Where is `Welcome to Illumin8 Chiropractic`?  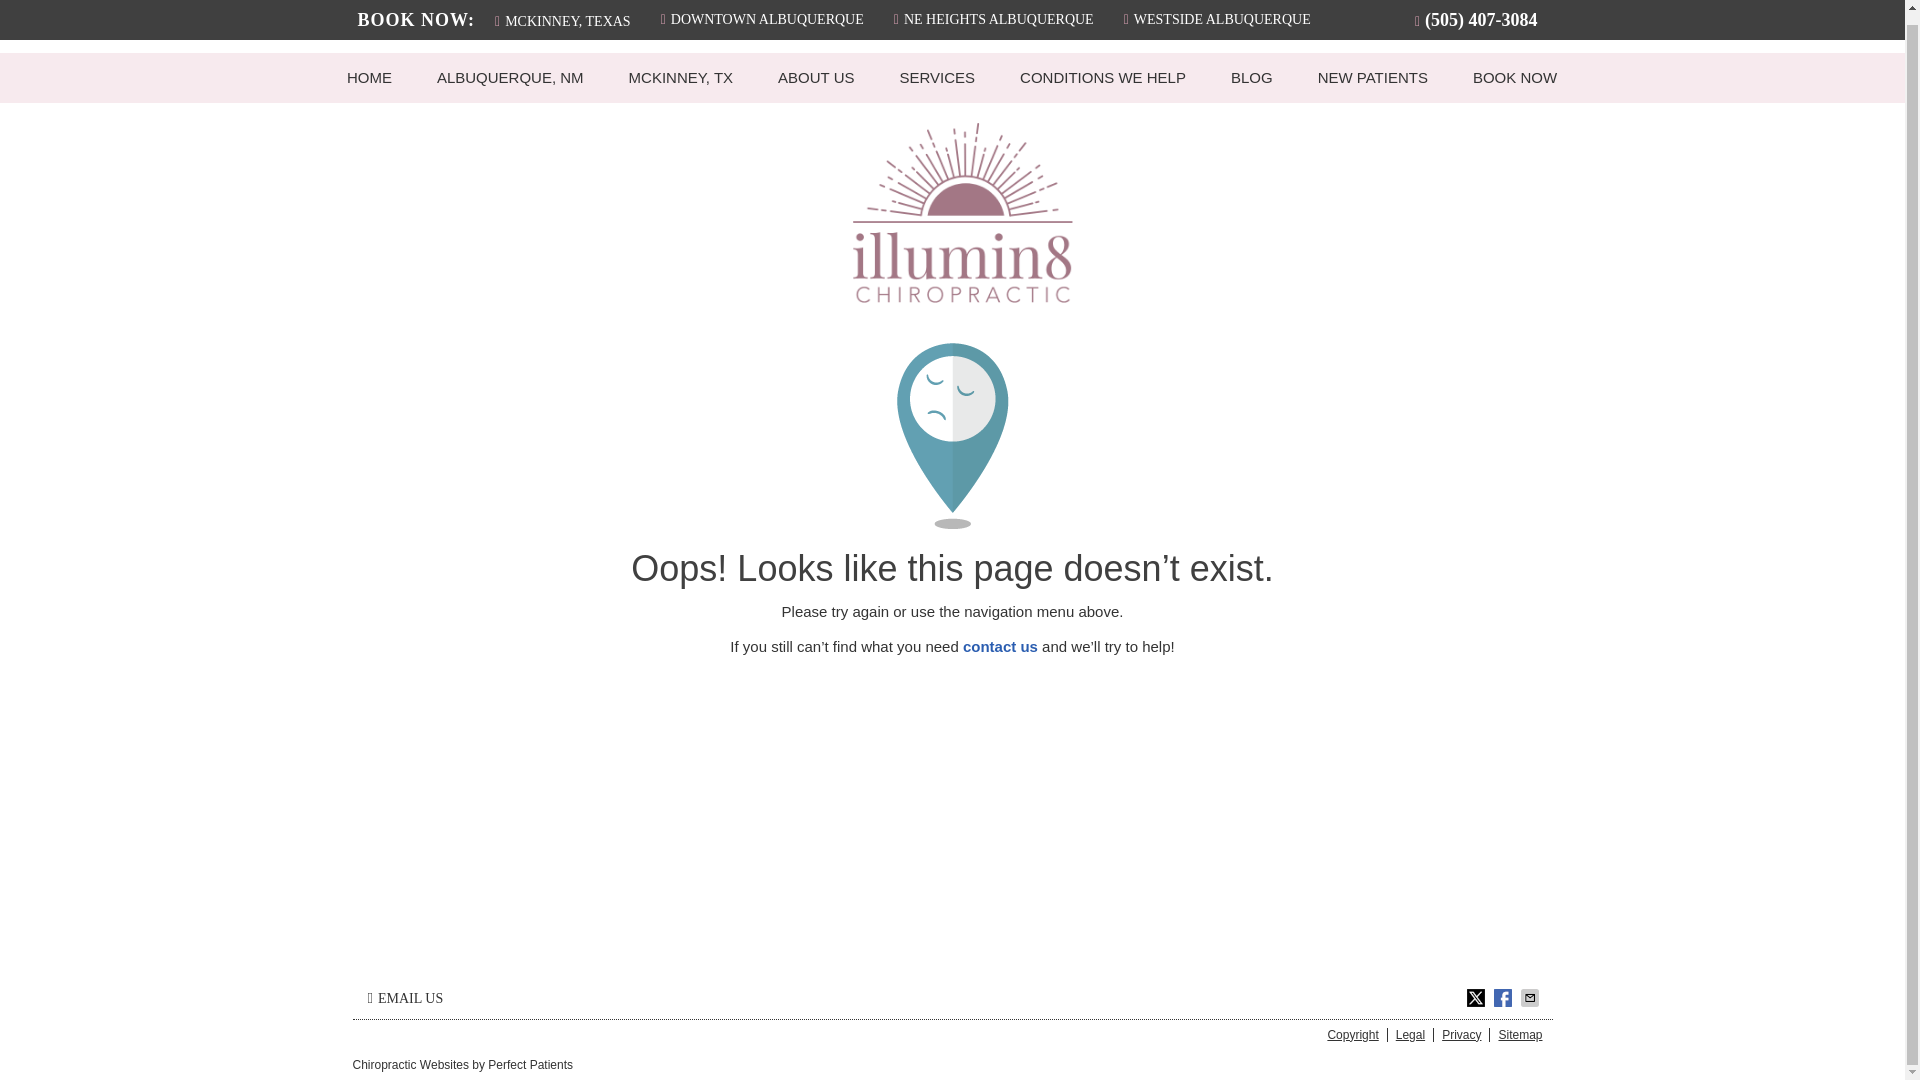 Welcome to Illumin8 Chiropractic is located at coordinates (962, 297).